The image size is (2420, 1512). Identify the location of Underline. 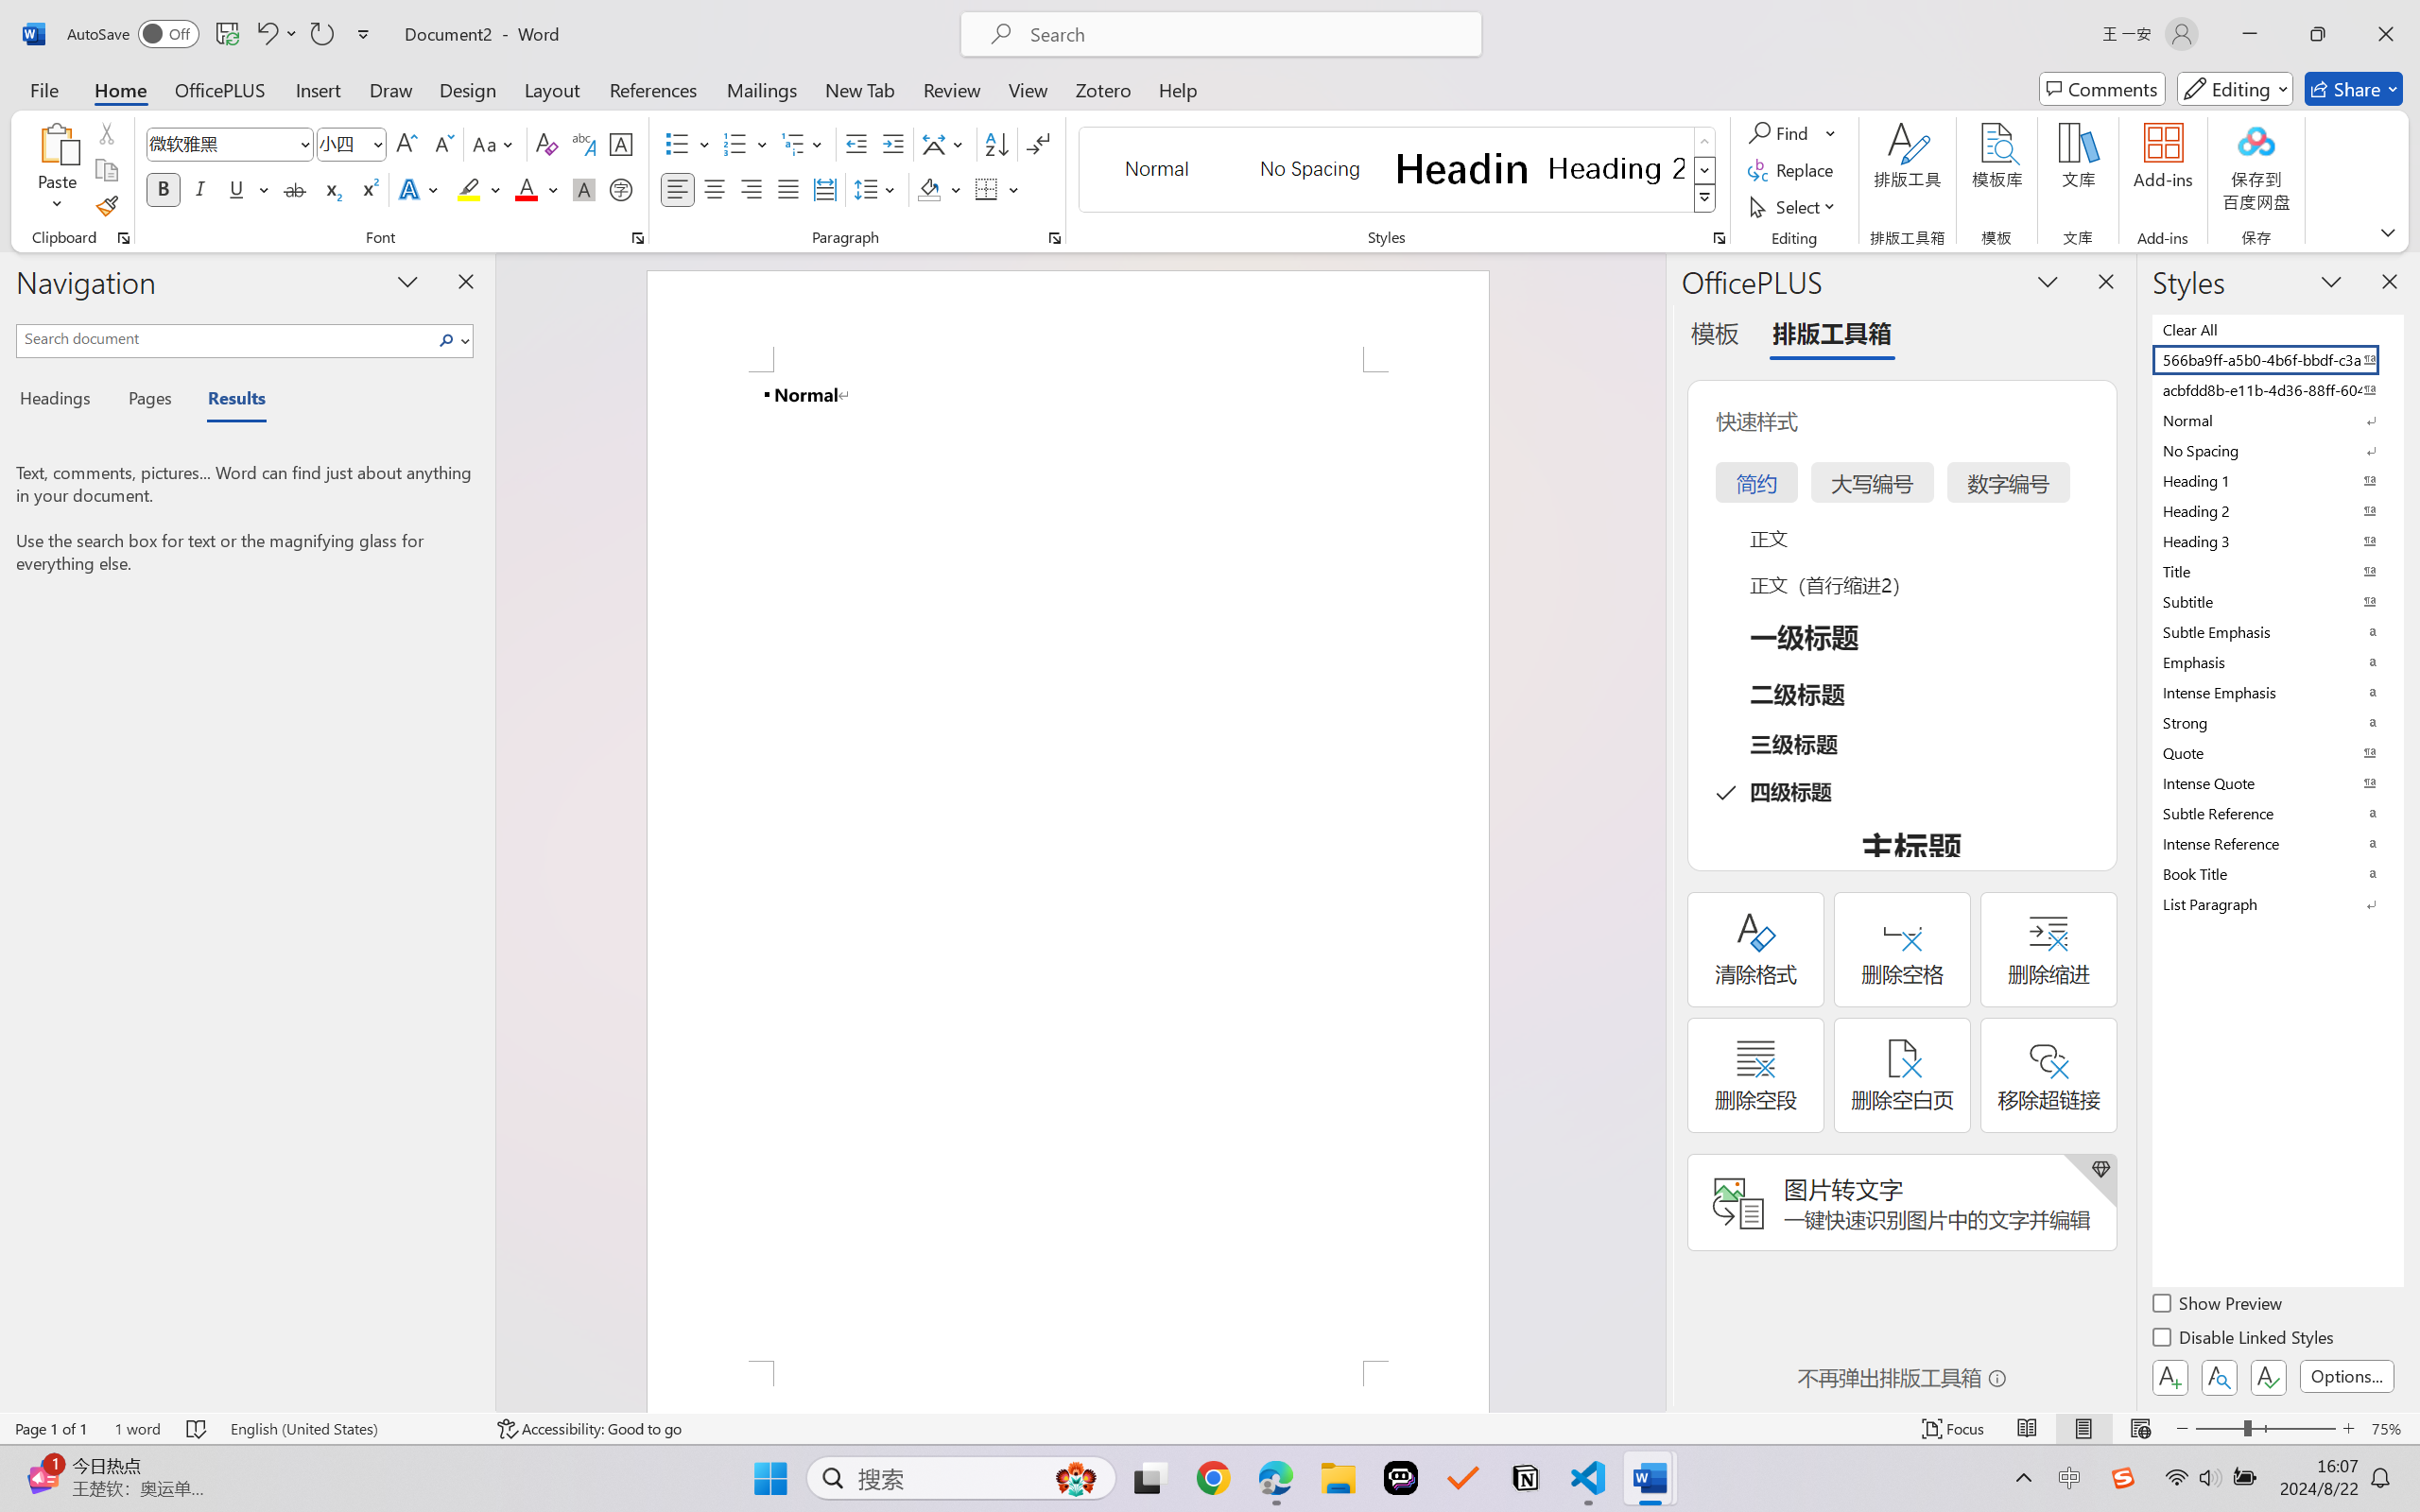
(248, 189).